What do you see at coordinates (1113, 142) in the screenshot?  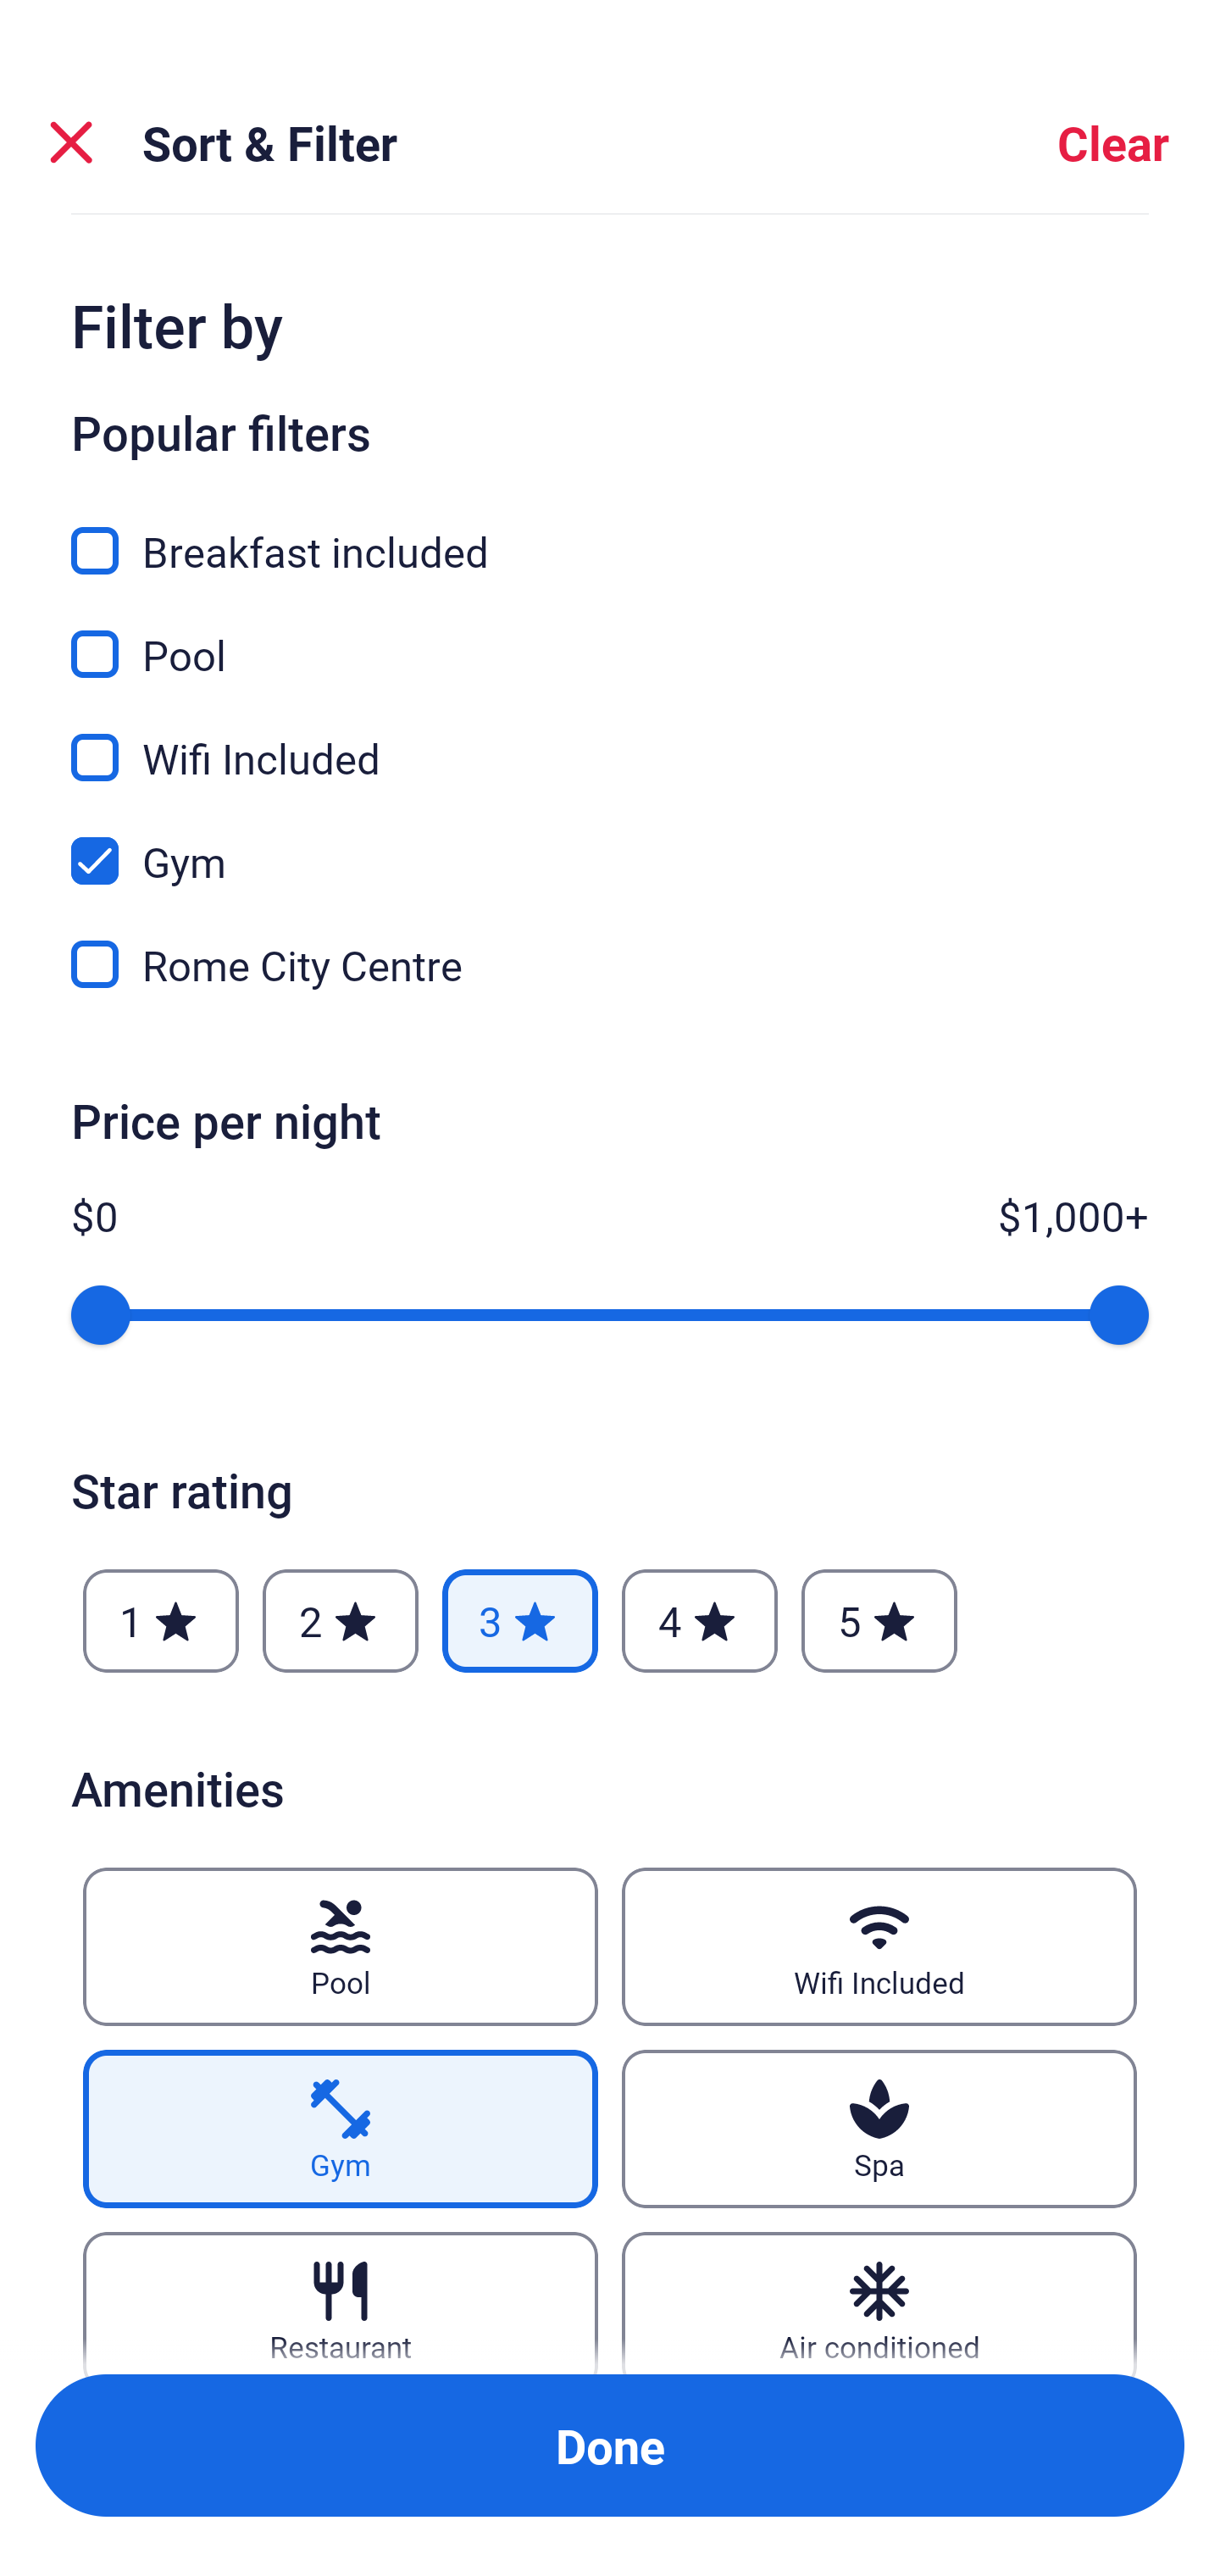 I see `Clear` at bounding box center [1113, 142].